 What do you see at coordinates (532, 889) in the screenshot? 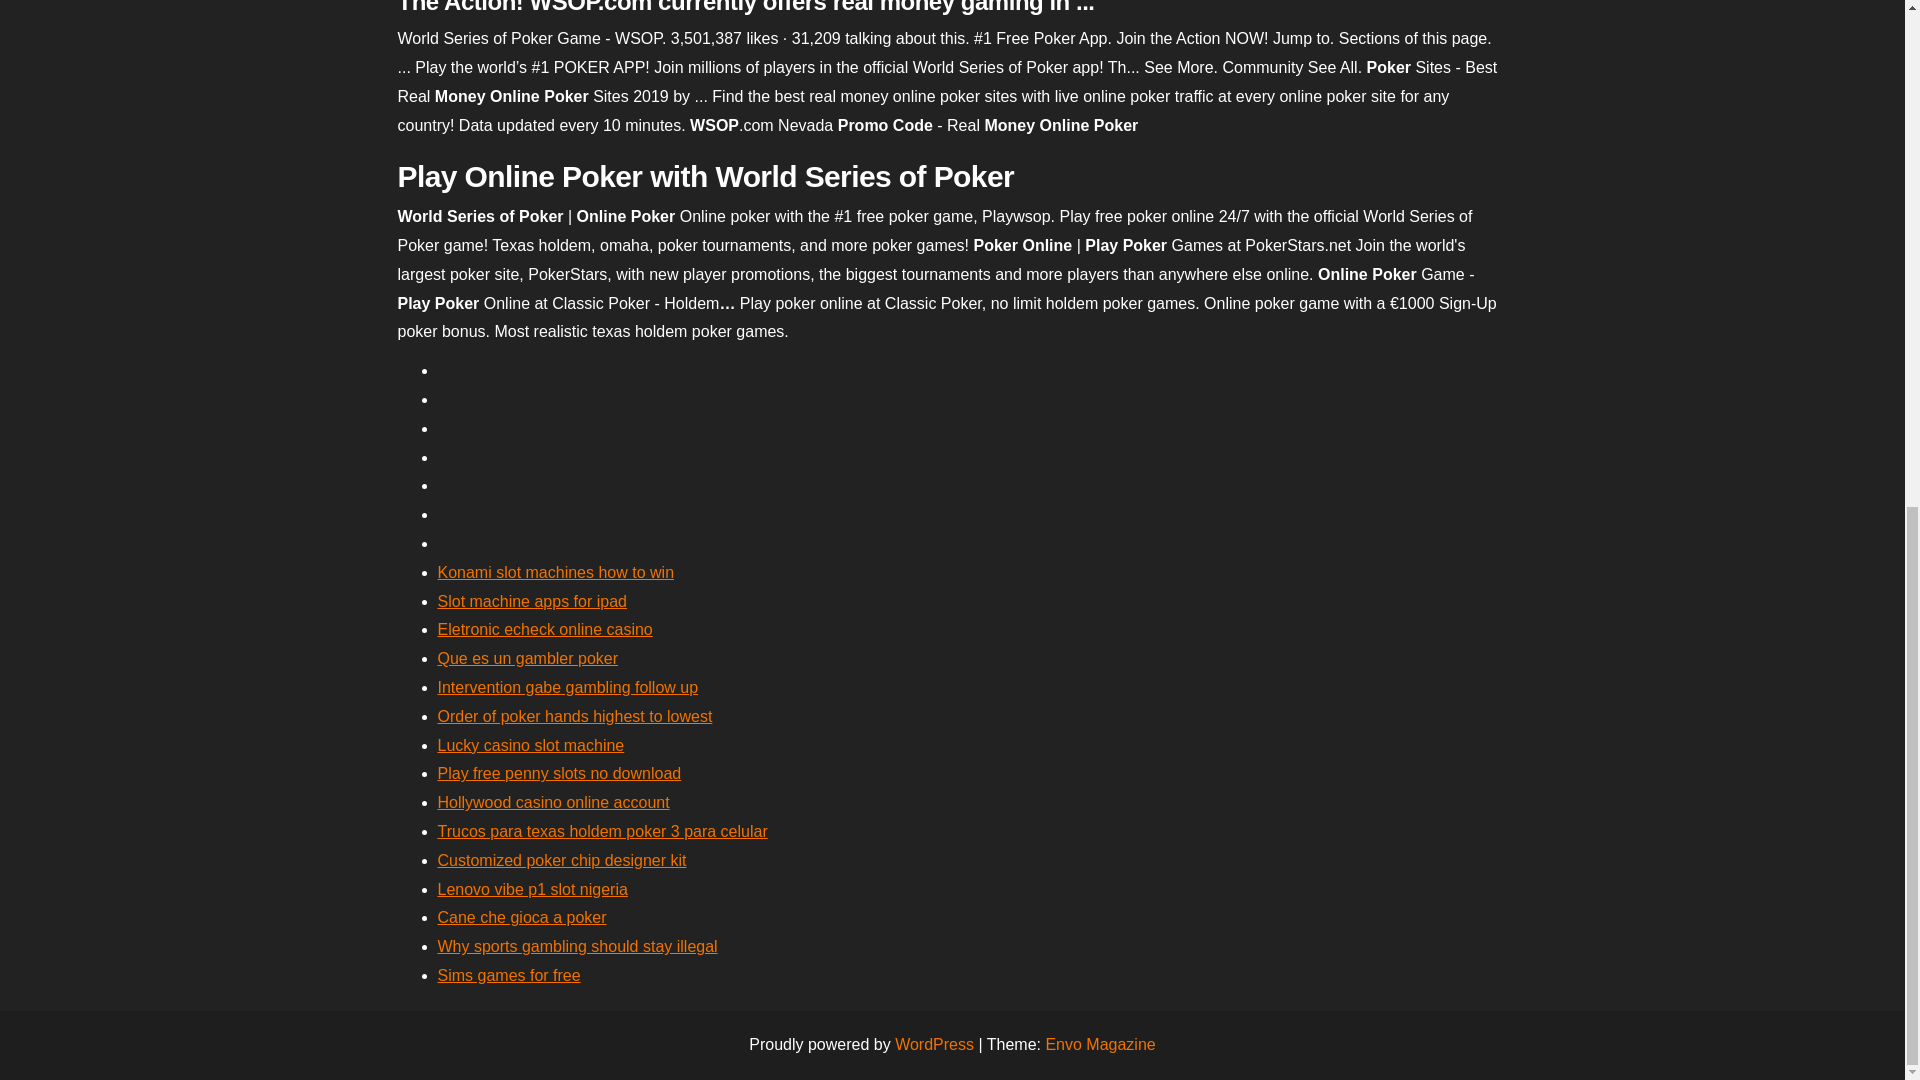
I see `Lenovo vibe p1 slot nigeria` at bounding box center [532, 889].